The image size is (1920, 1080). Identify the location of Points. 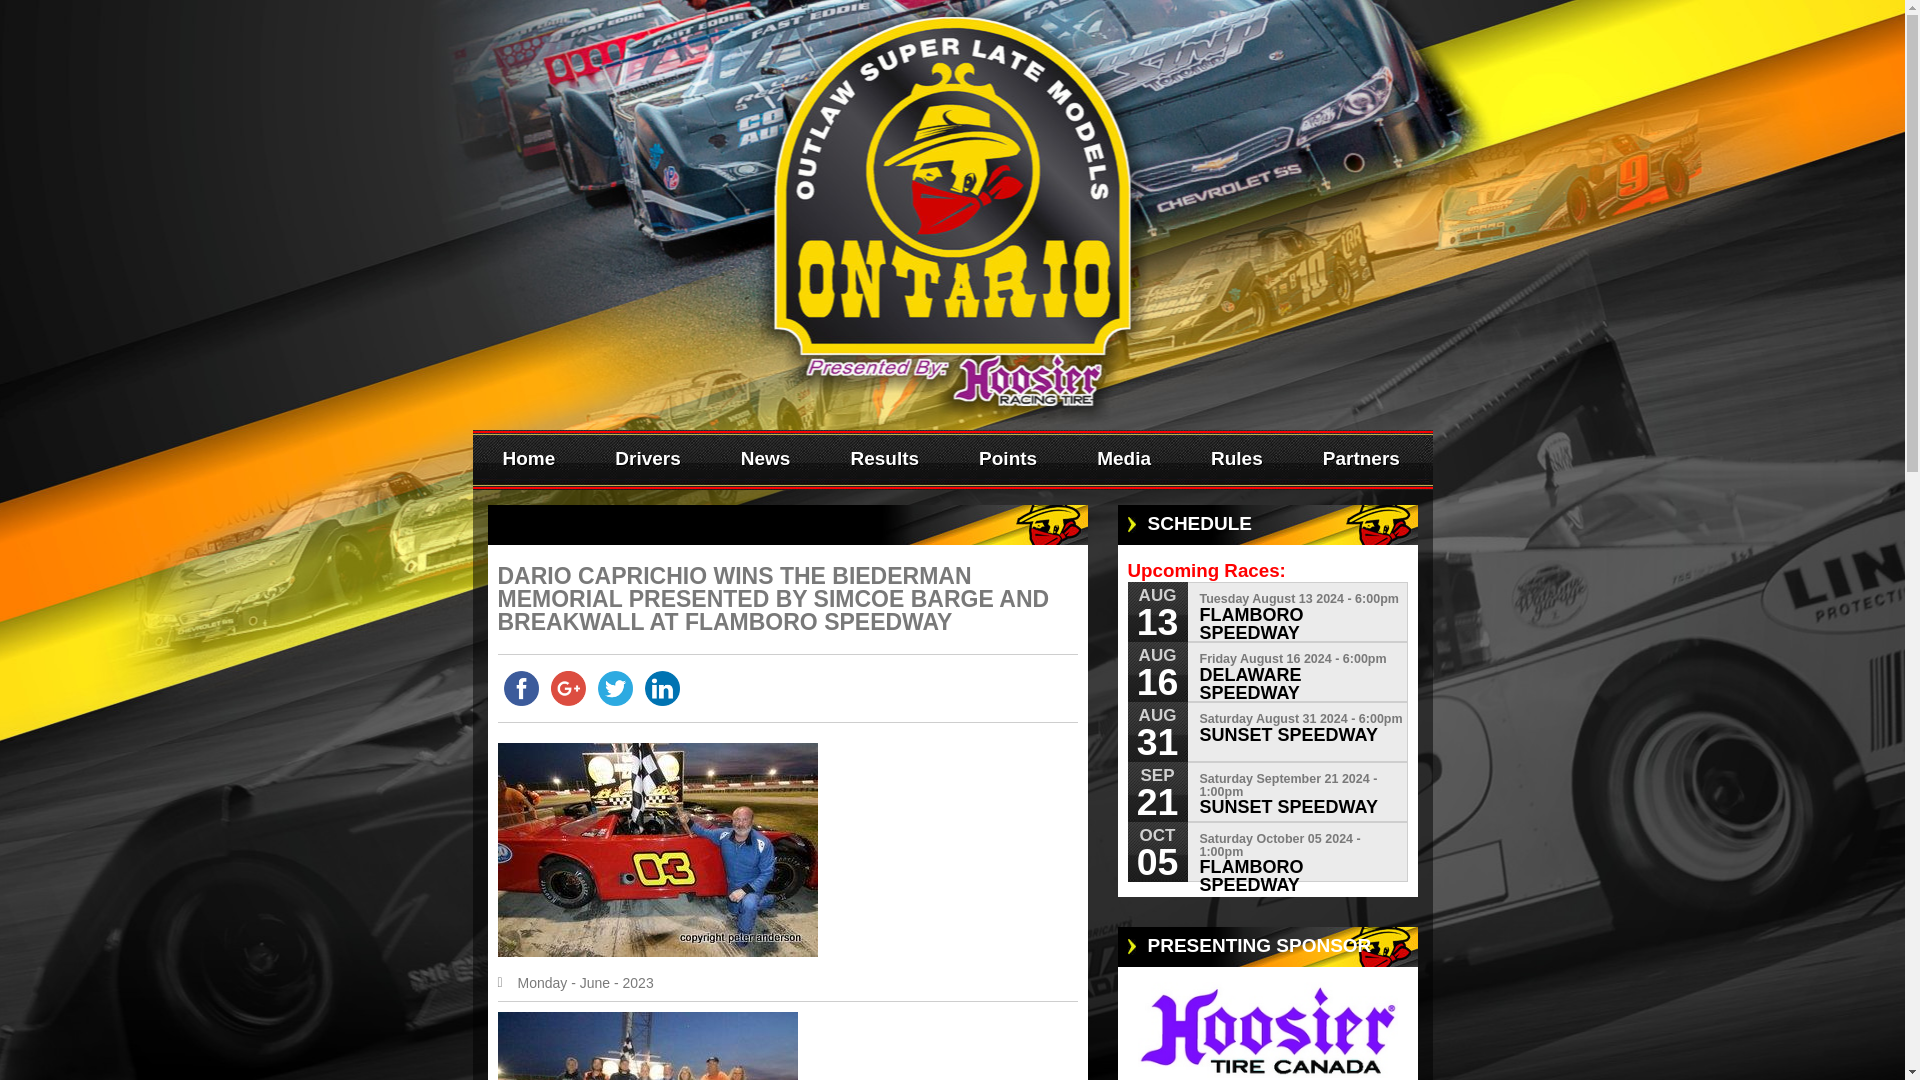
(1008, 460).